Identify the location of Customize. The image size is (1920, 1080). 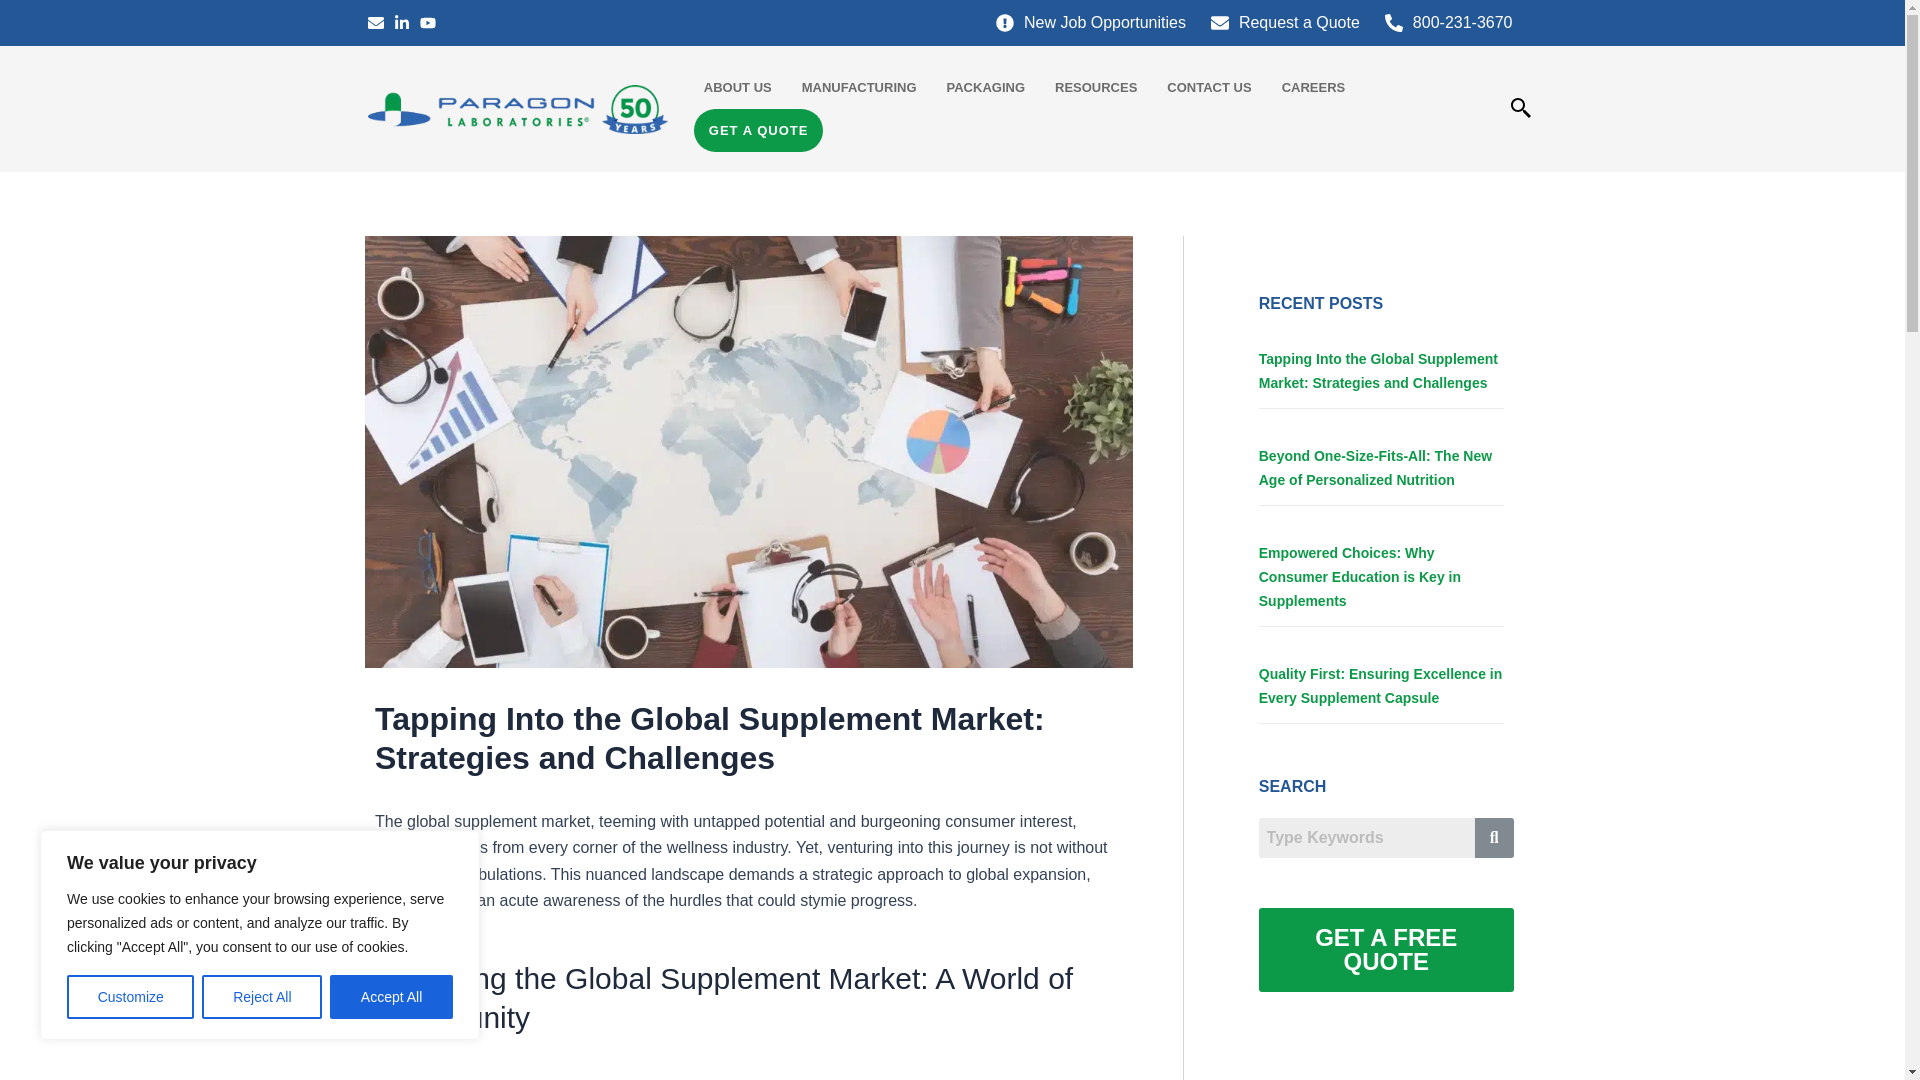
(130, 997).